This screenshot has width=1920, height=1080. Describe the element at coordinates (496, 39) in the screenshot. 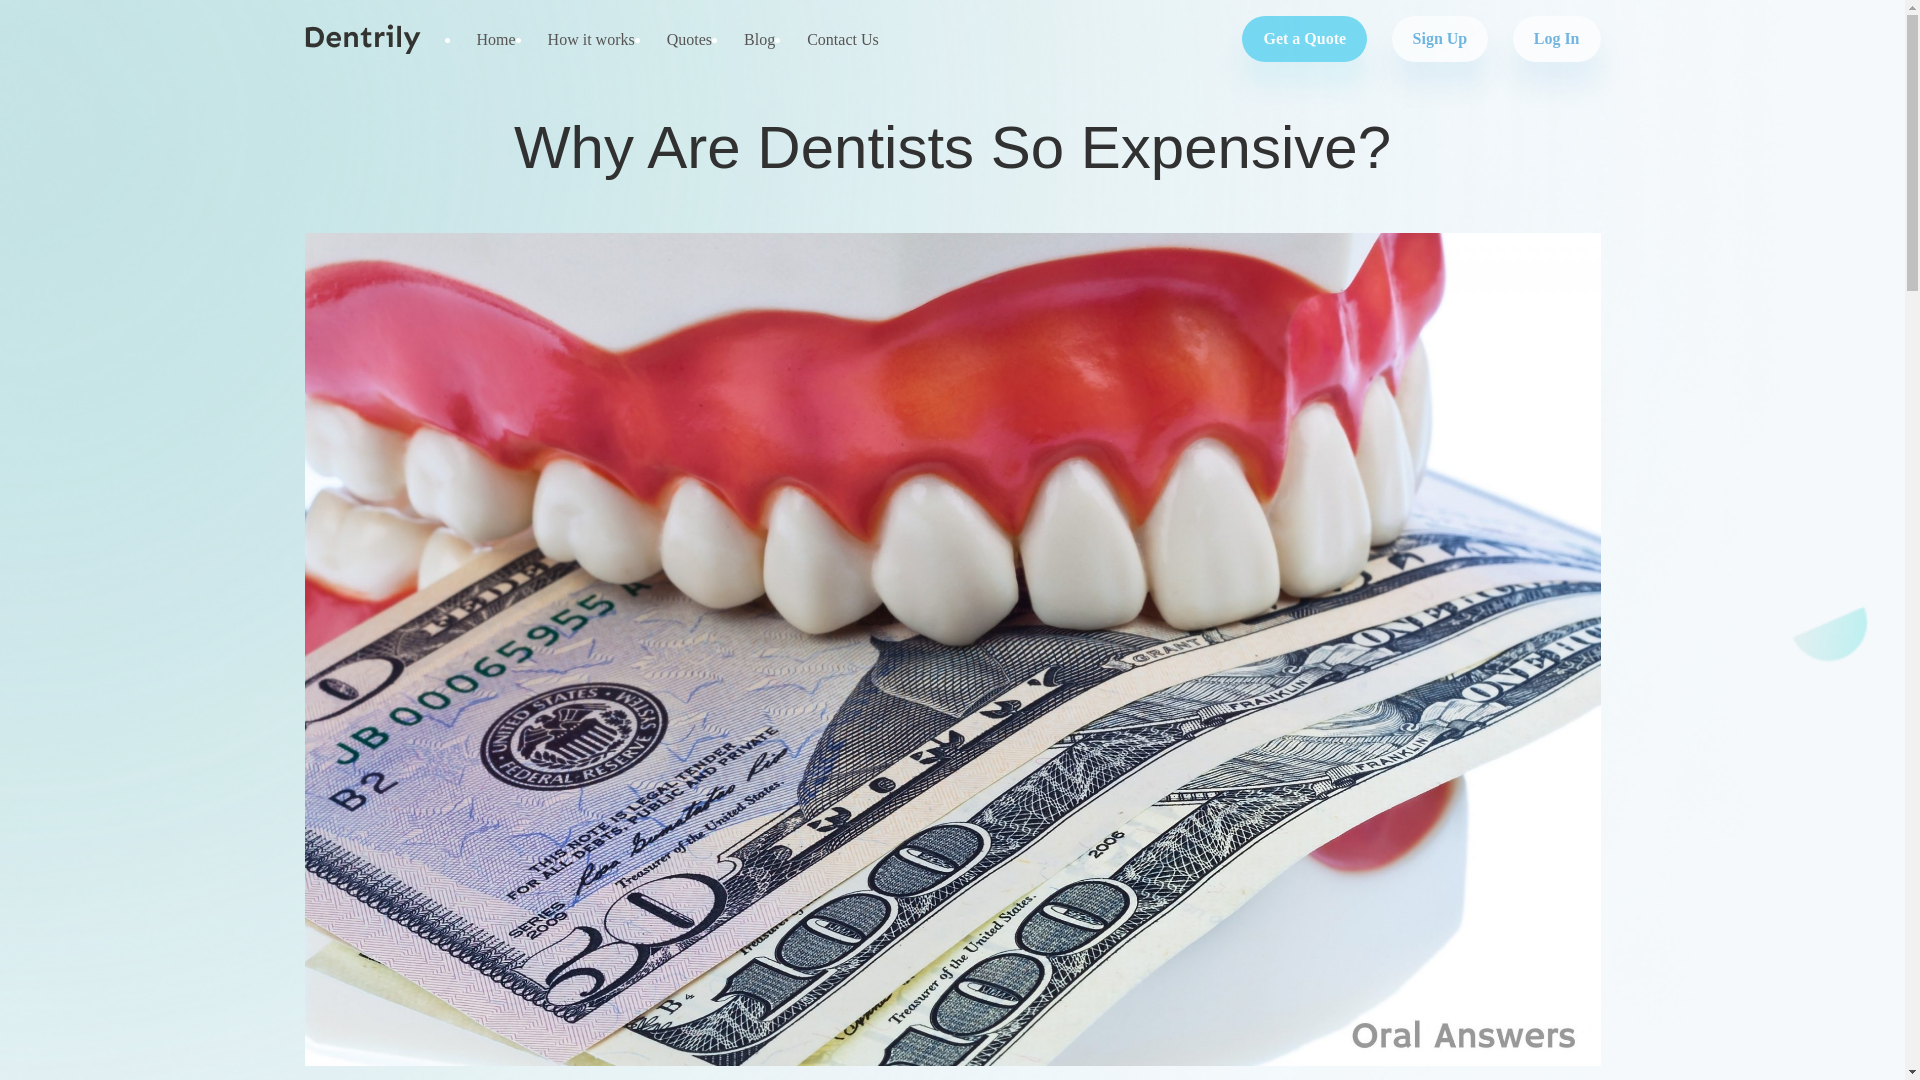

I see `Home` at that location.